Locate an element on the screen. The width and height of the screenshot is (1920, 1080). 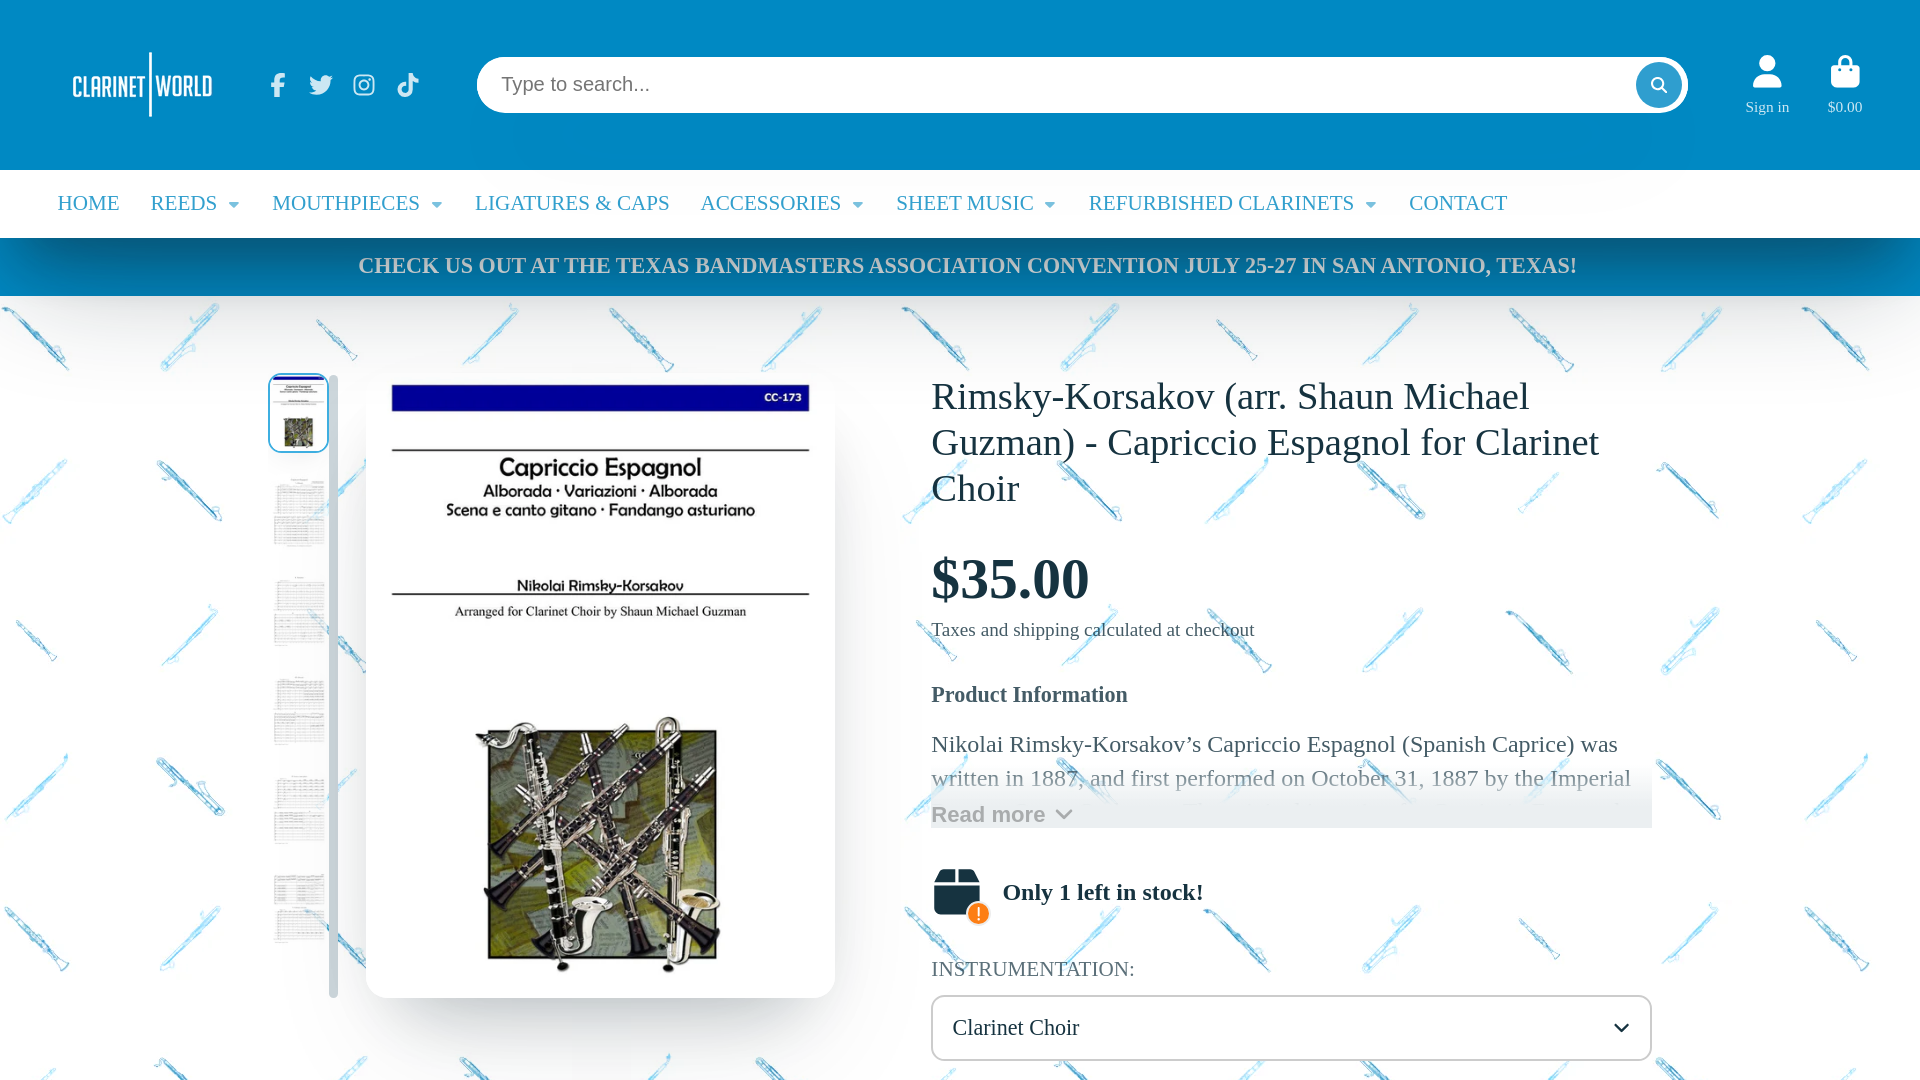
Twitter is located at coordinates (320, 85).